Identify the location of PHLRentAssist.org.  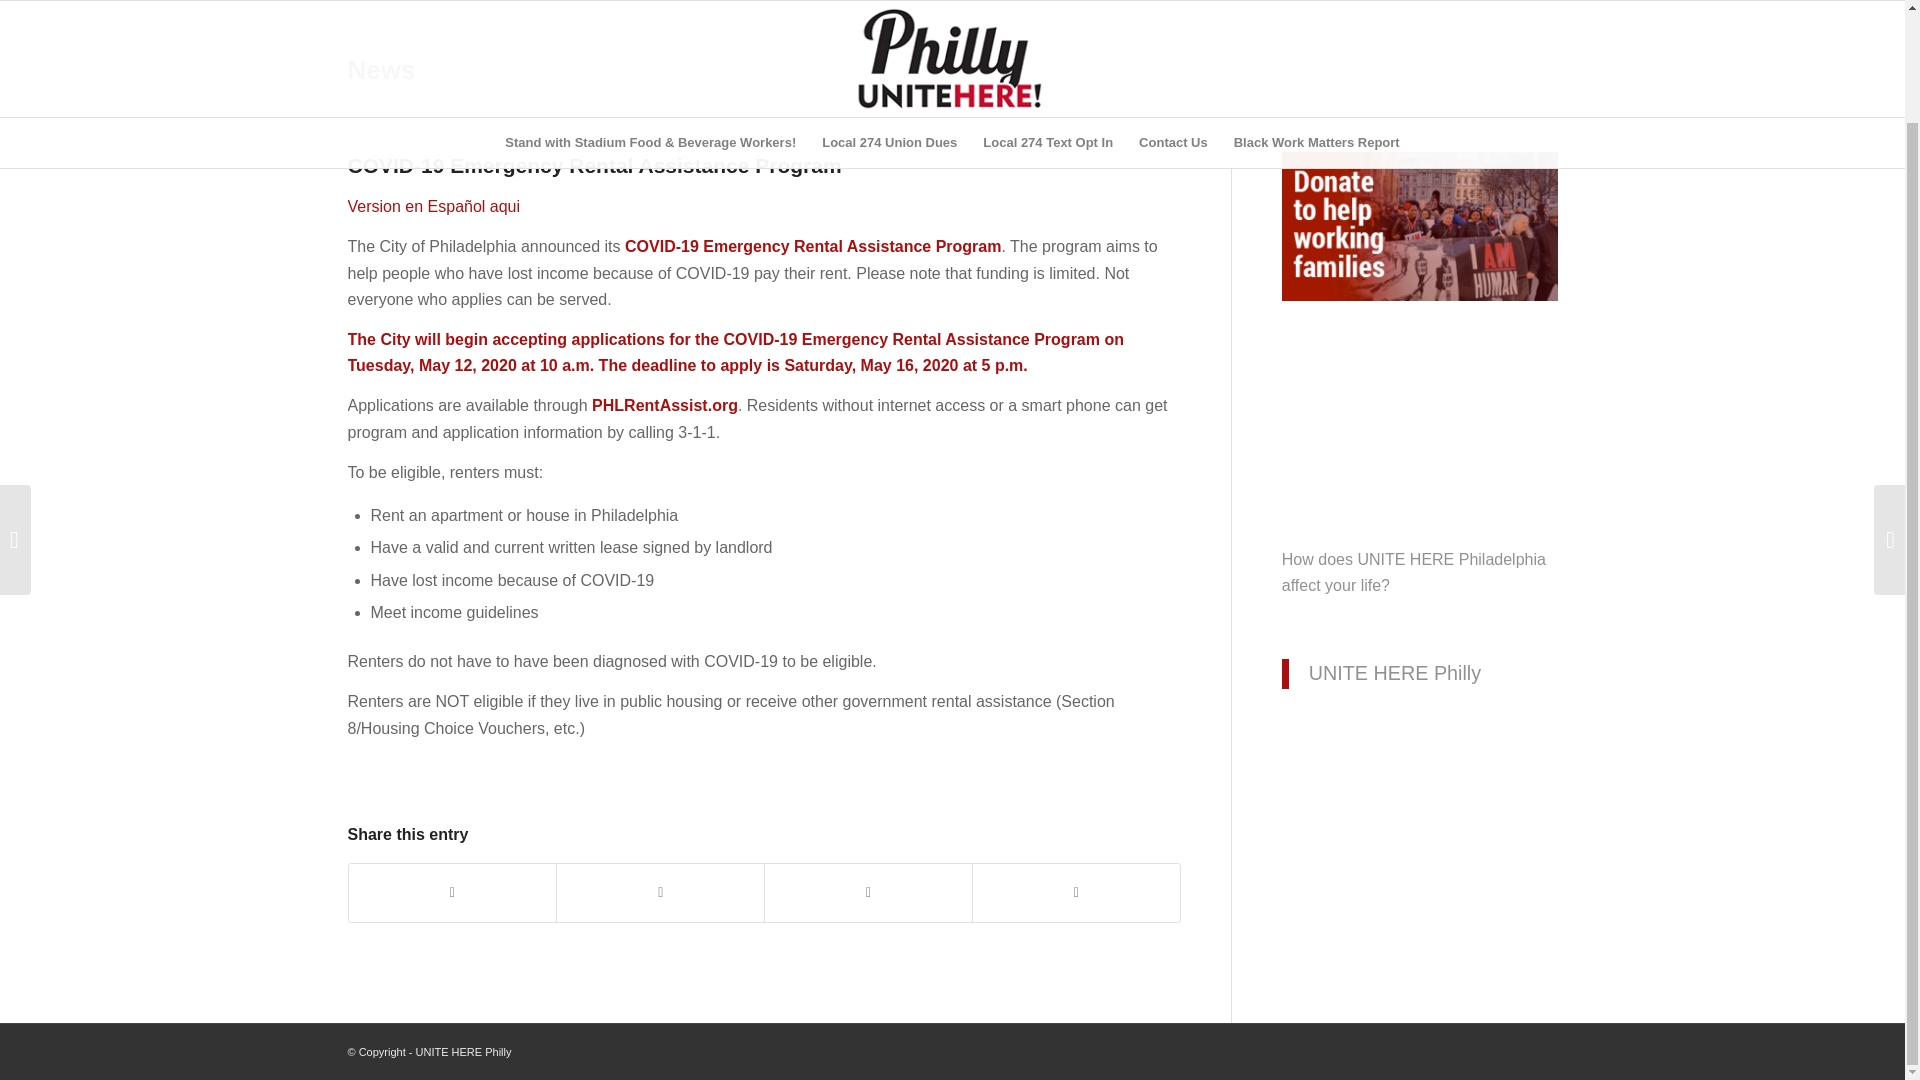
(664, 405).